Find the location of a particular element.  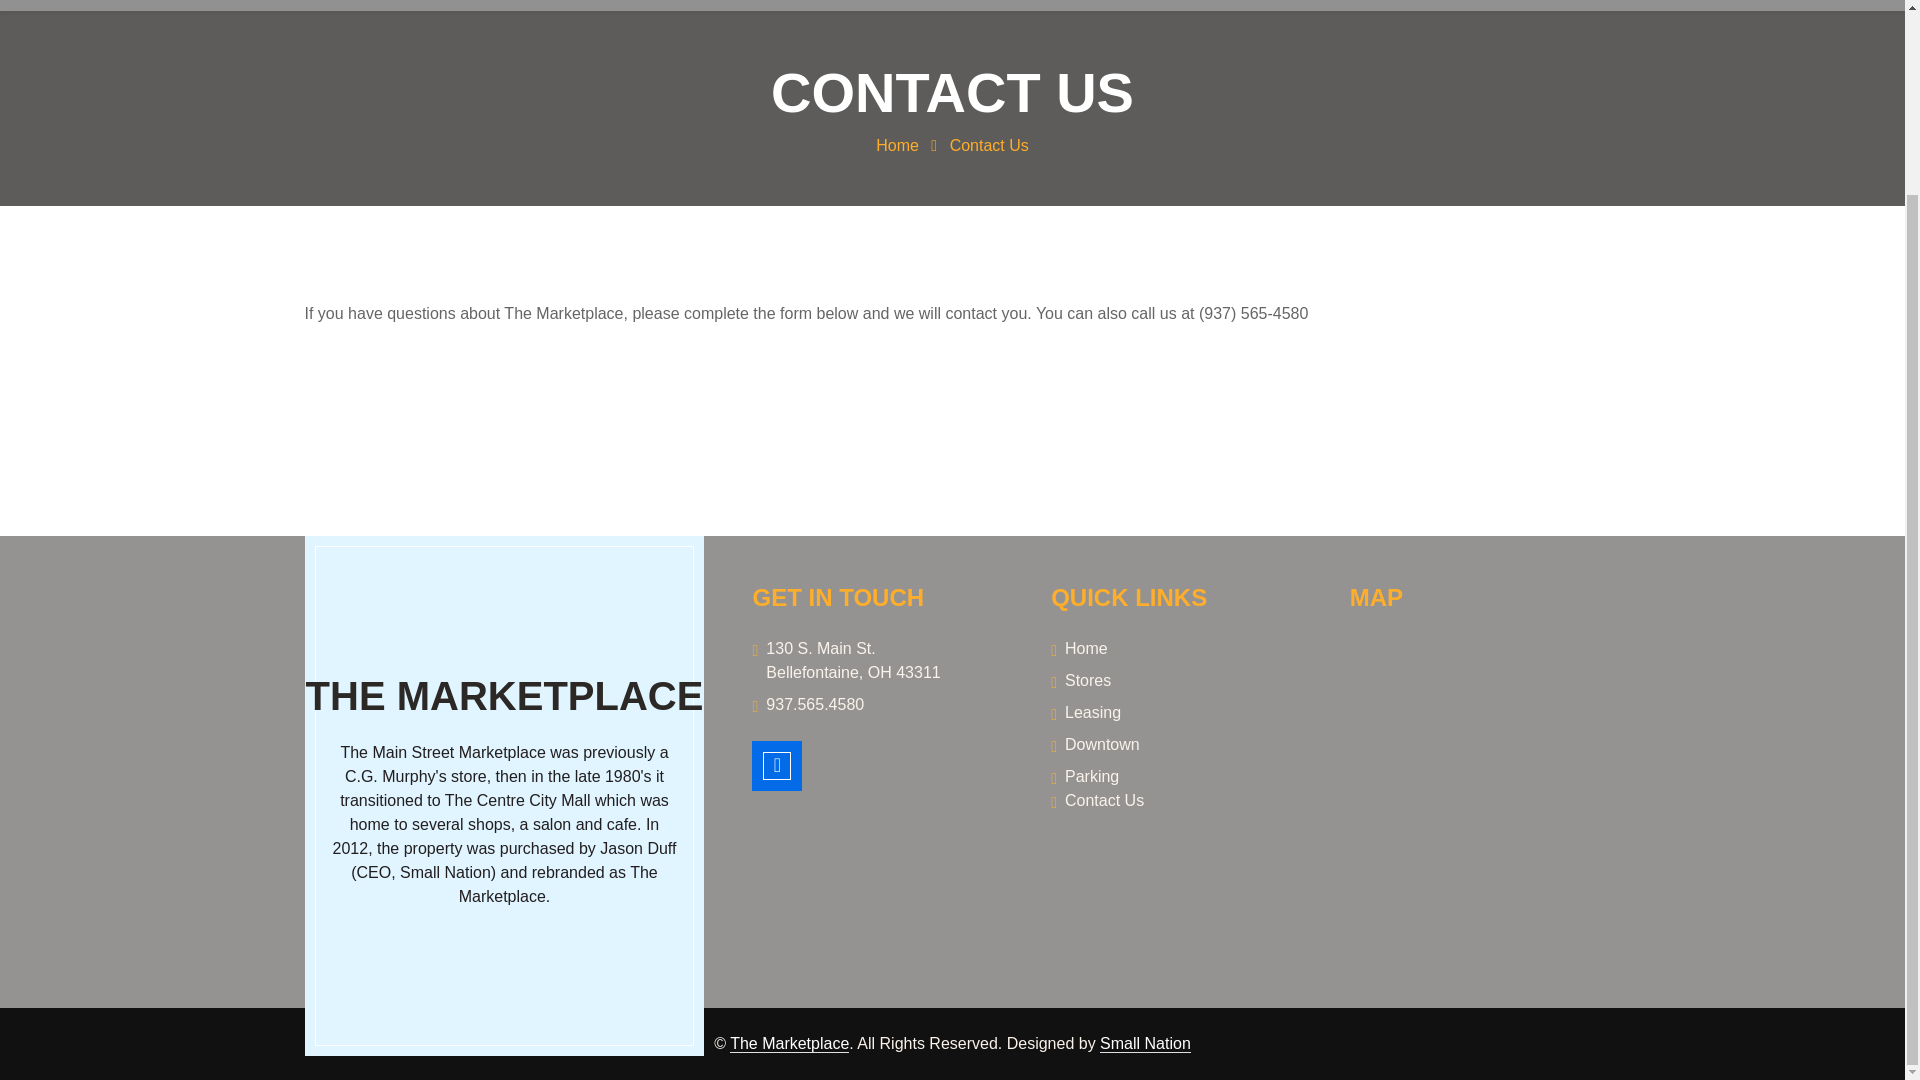

HOME is located at coordinates (648, 5).